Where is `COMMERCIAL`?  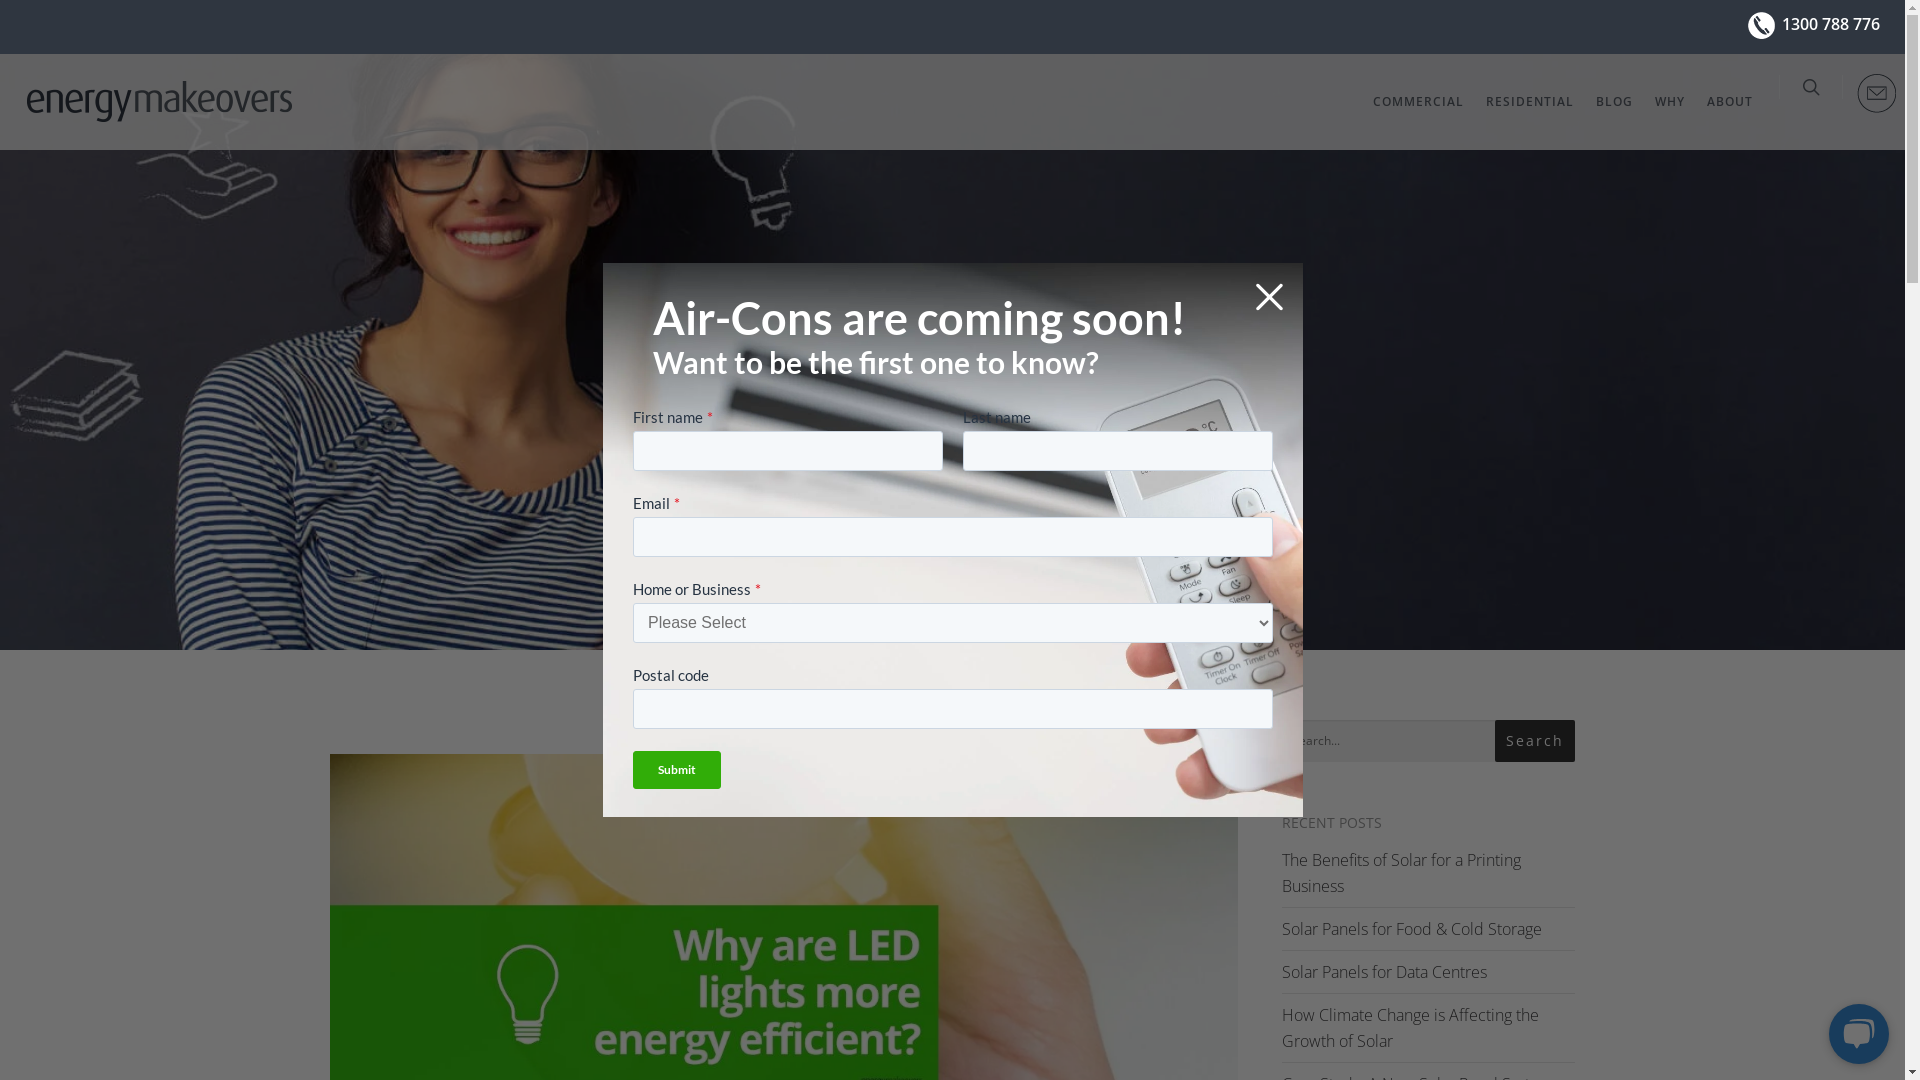
COMMERCIAL is located at coordinates (1418, 112).